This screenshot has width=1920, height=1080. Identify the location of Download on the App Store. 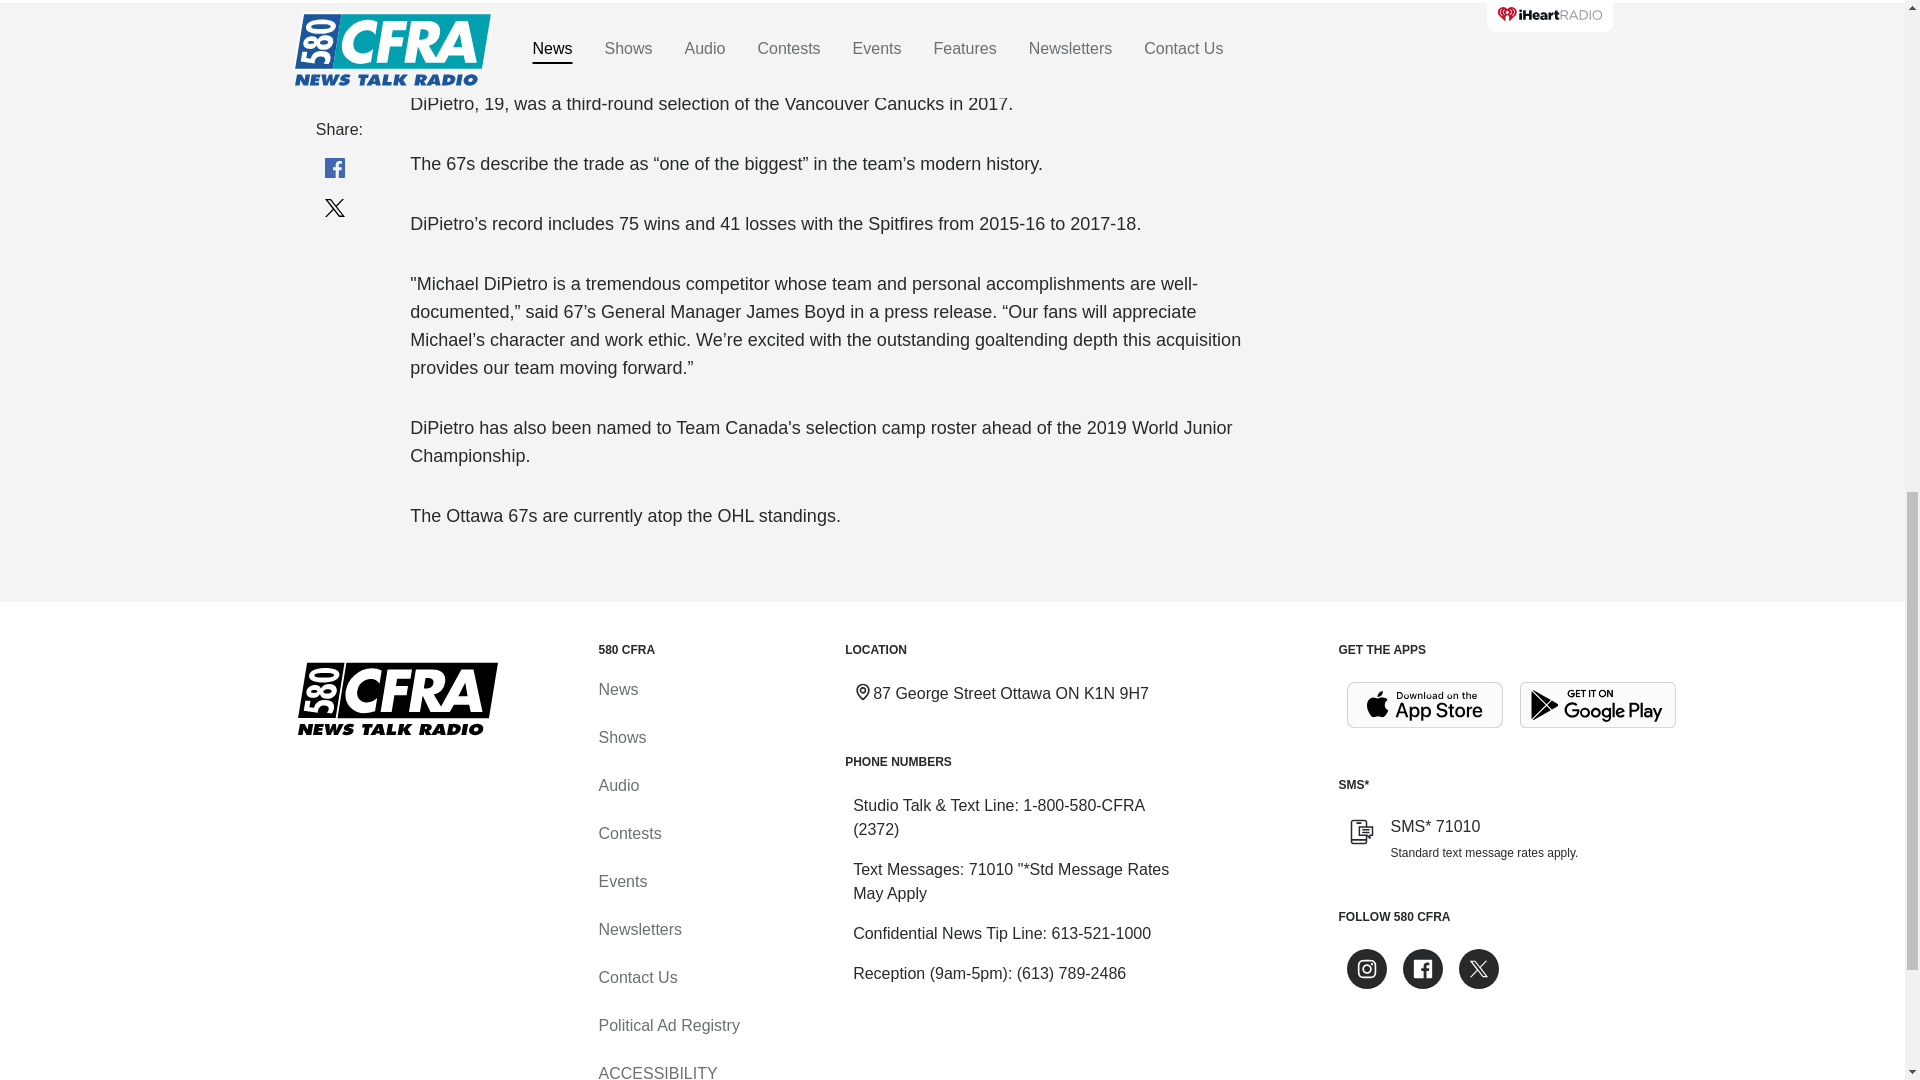
(1424, 705).